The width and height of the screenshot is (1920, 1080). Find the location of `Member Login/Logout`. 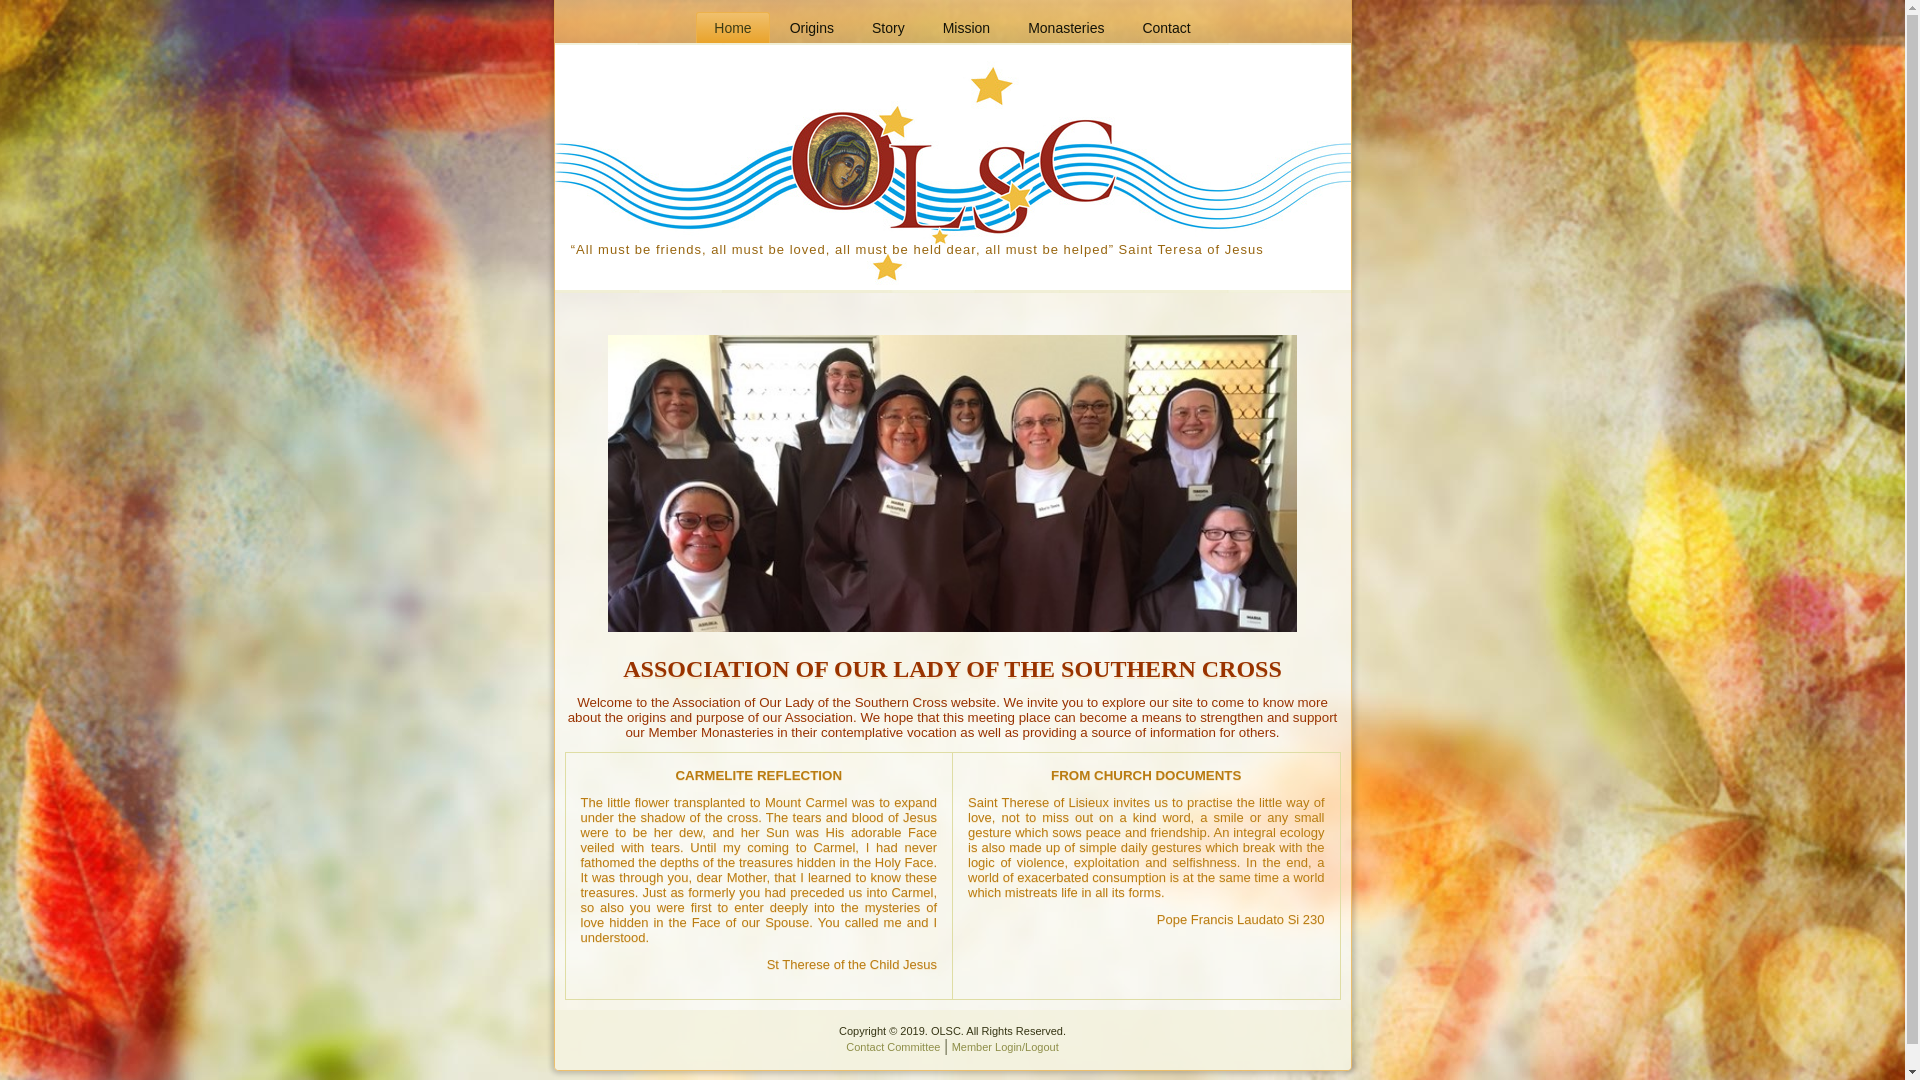

Member Login/Logout is located at coordinates (1006, 1047).